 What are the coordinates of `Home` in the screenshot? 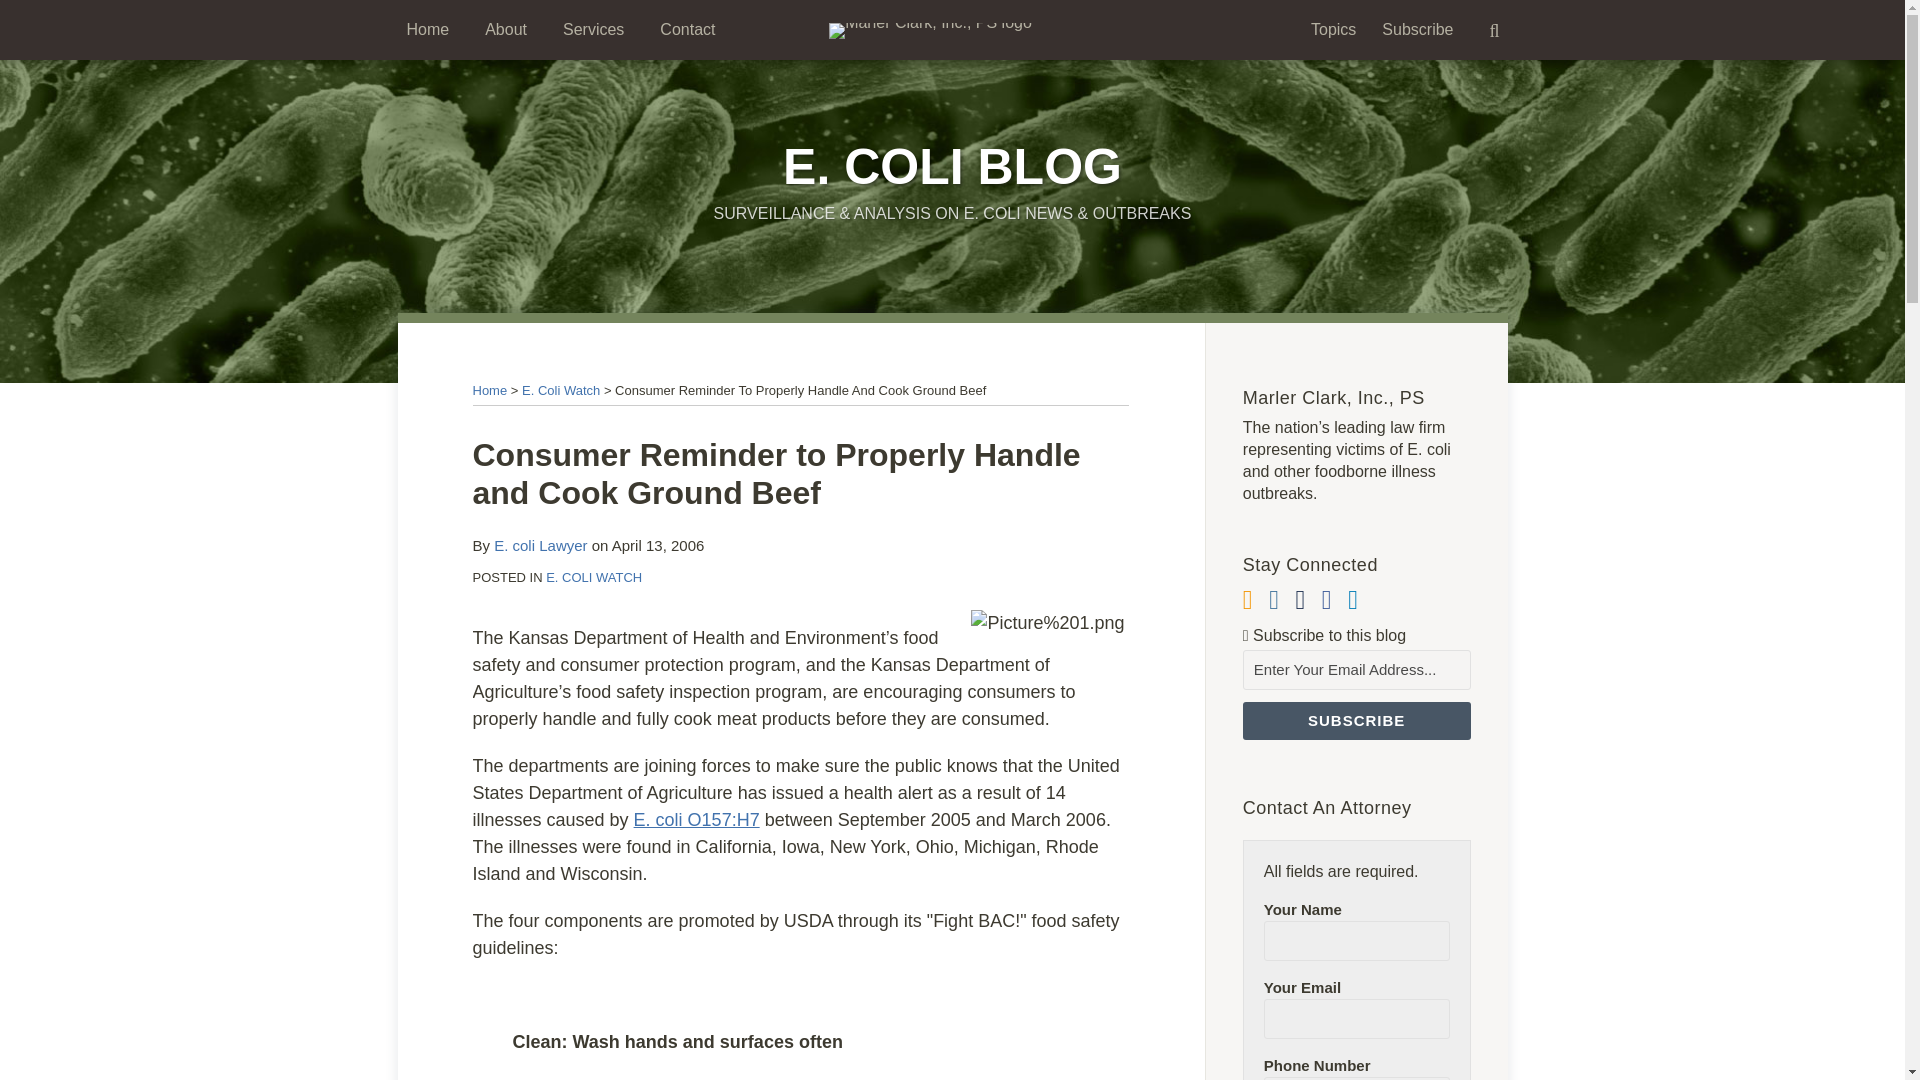 It's located at (489, 390).